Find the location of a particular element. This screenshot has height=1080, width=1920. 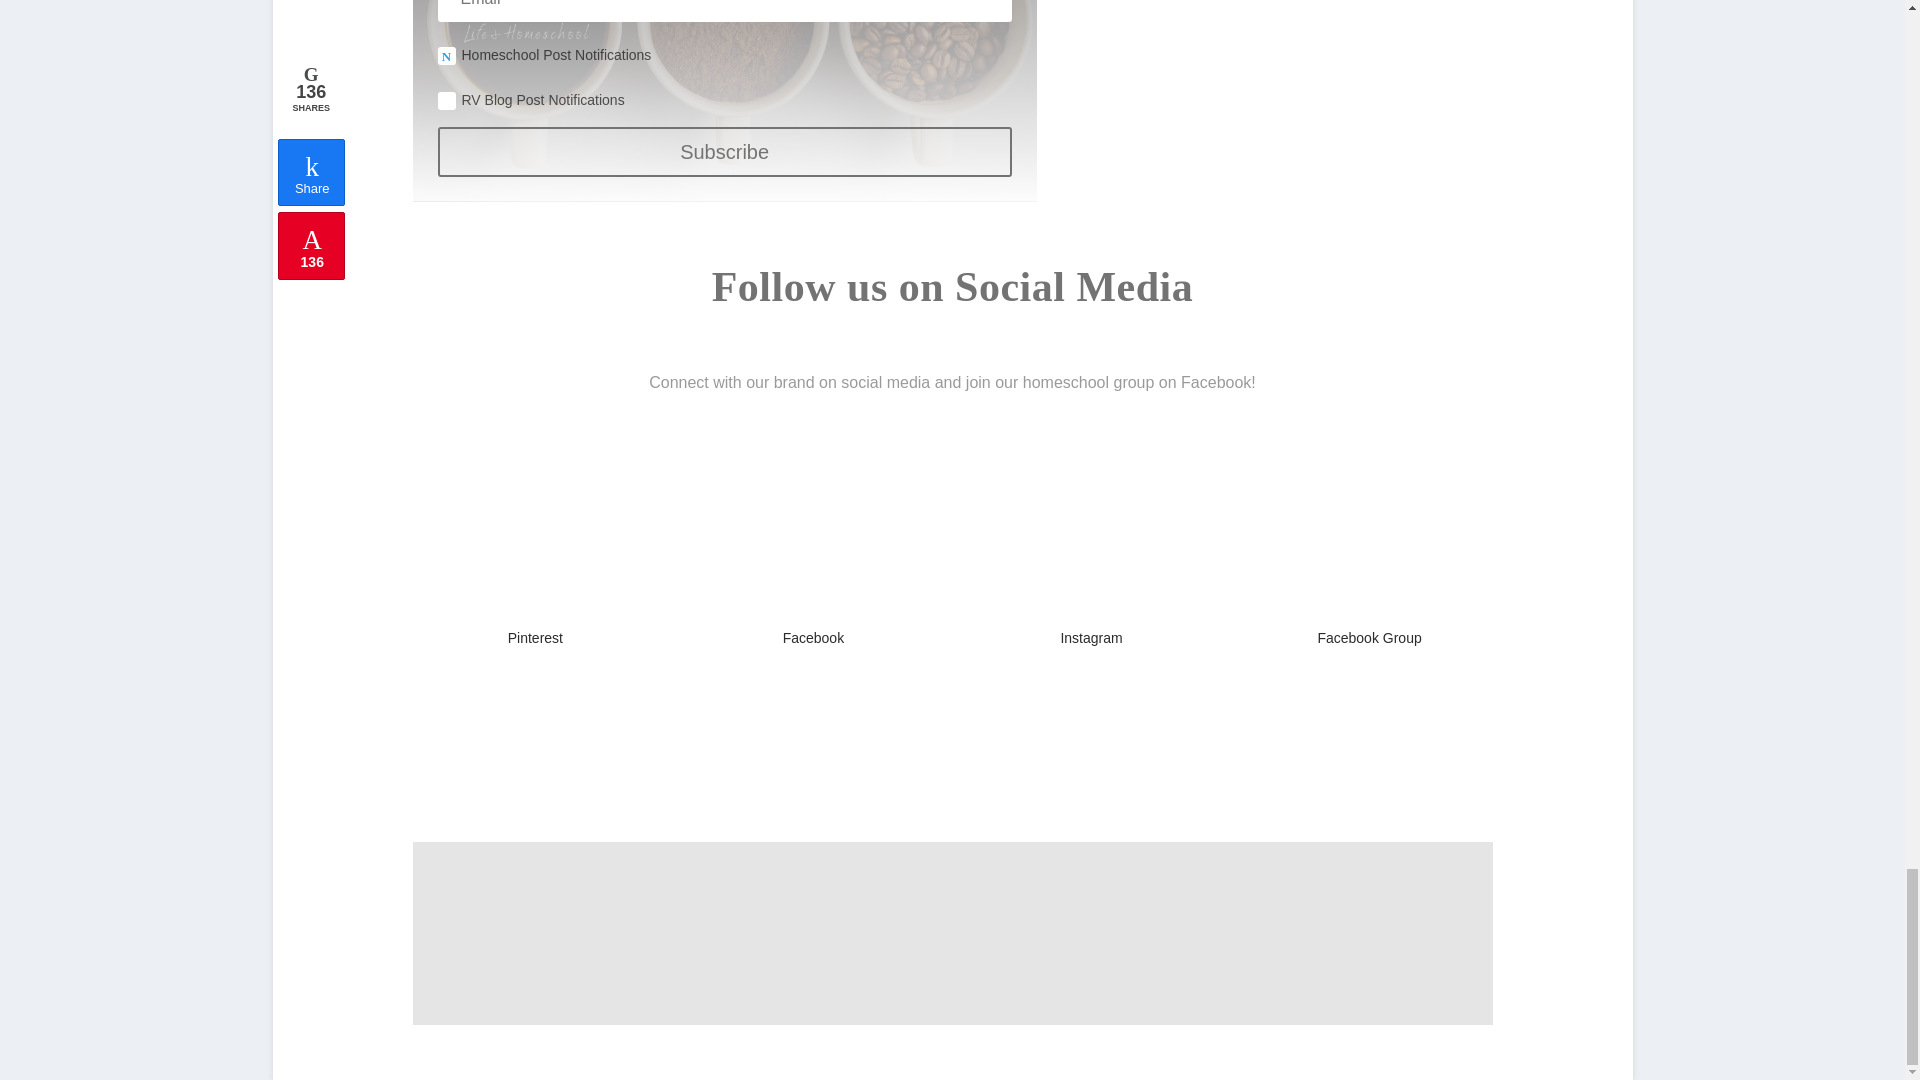

Subscribe is located at coordinates (724, 152).